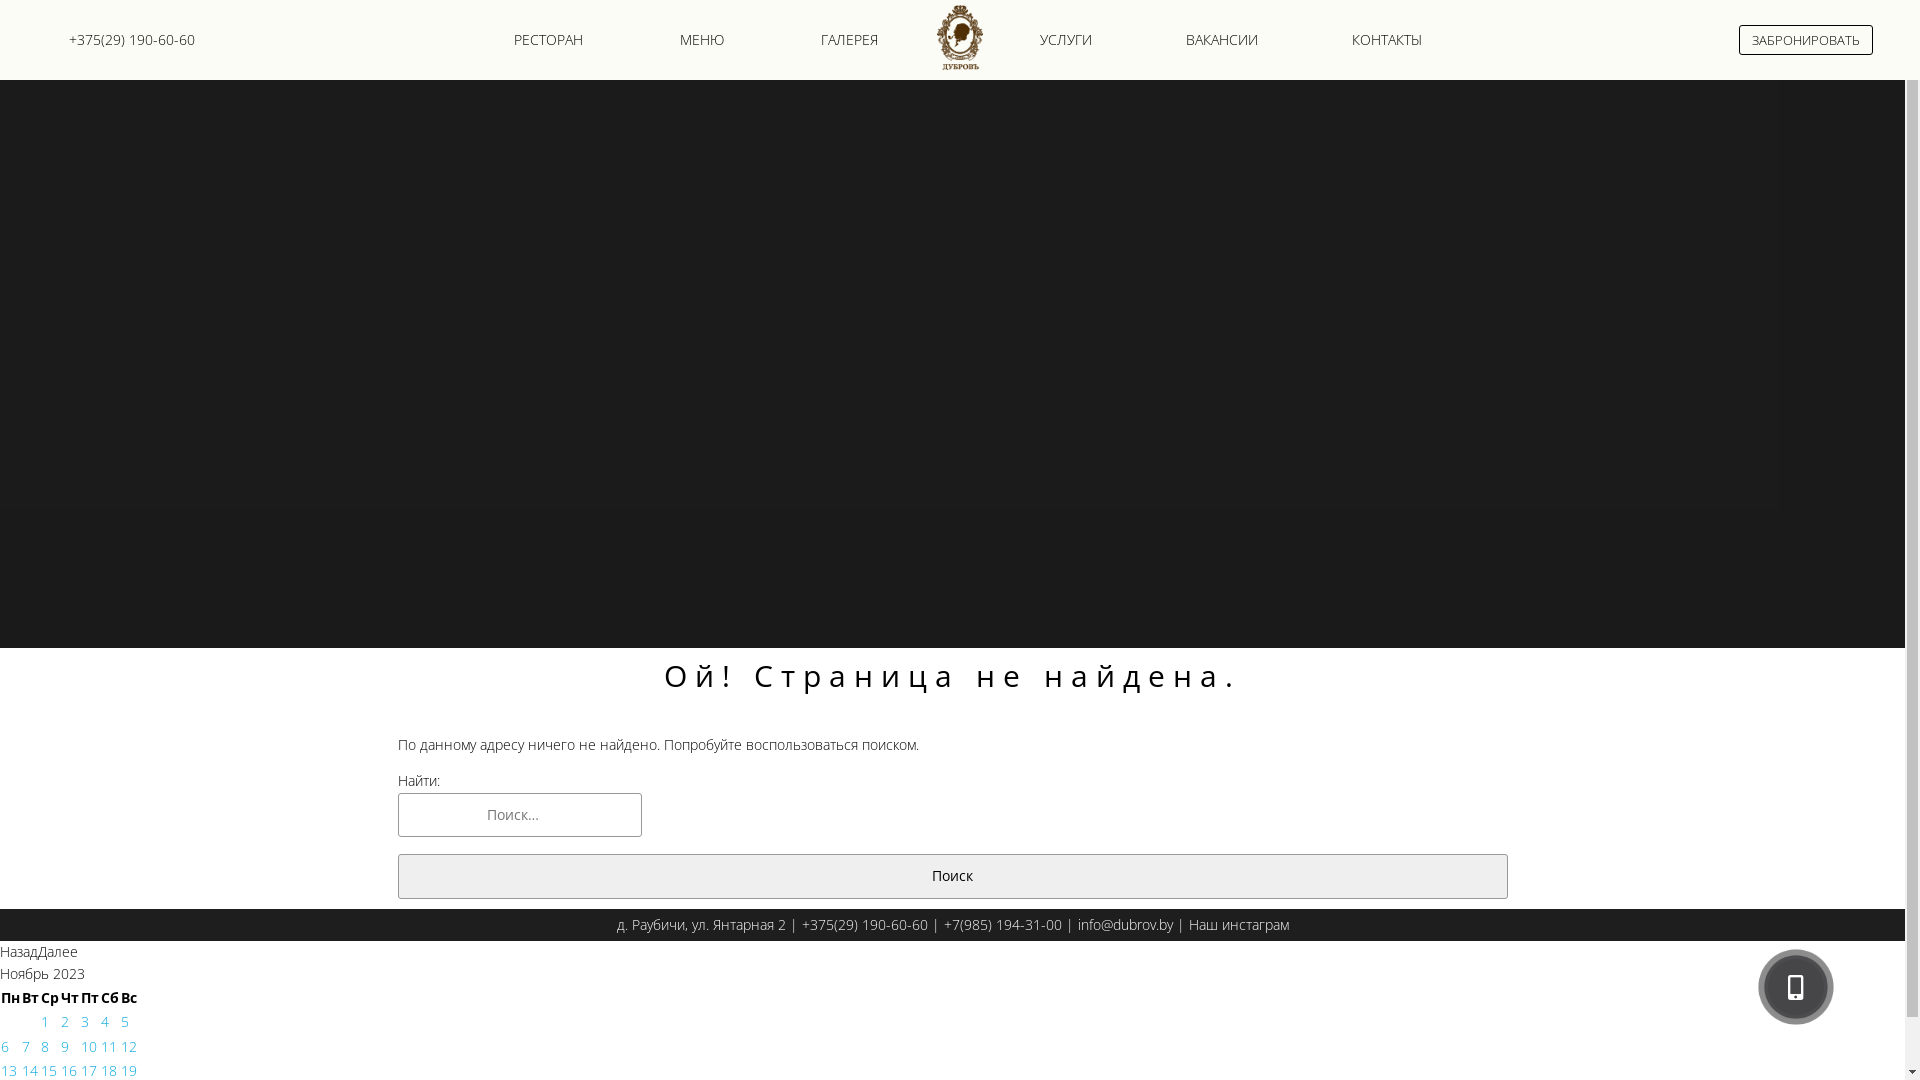  Describe the element at coordinates (125, 1022) in the screenshot. I see `5` at that location.